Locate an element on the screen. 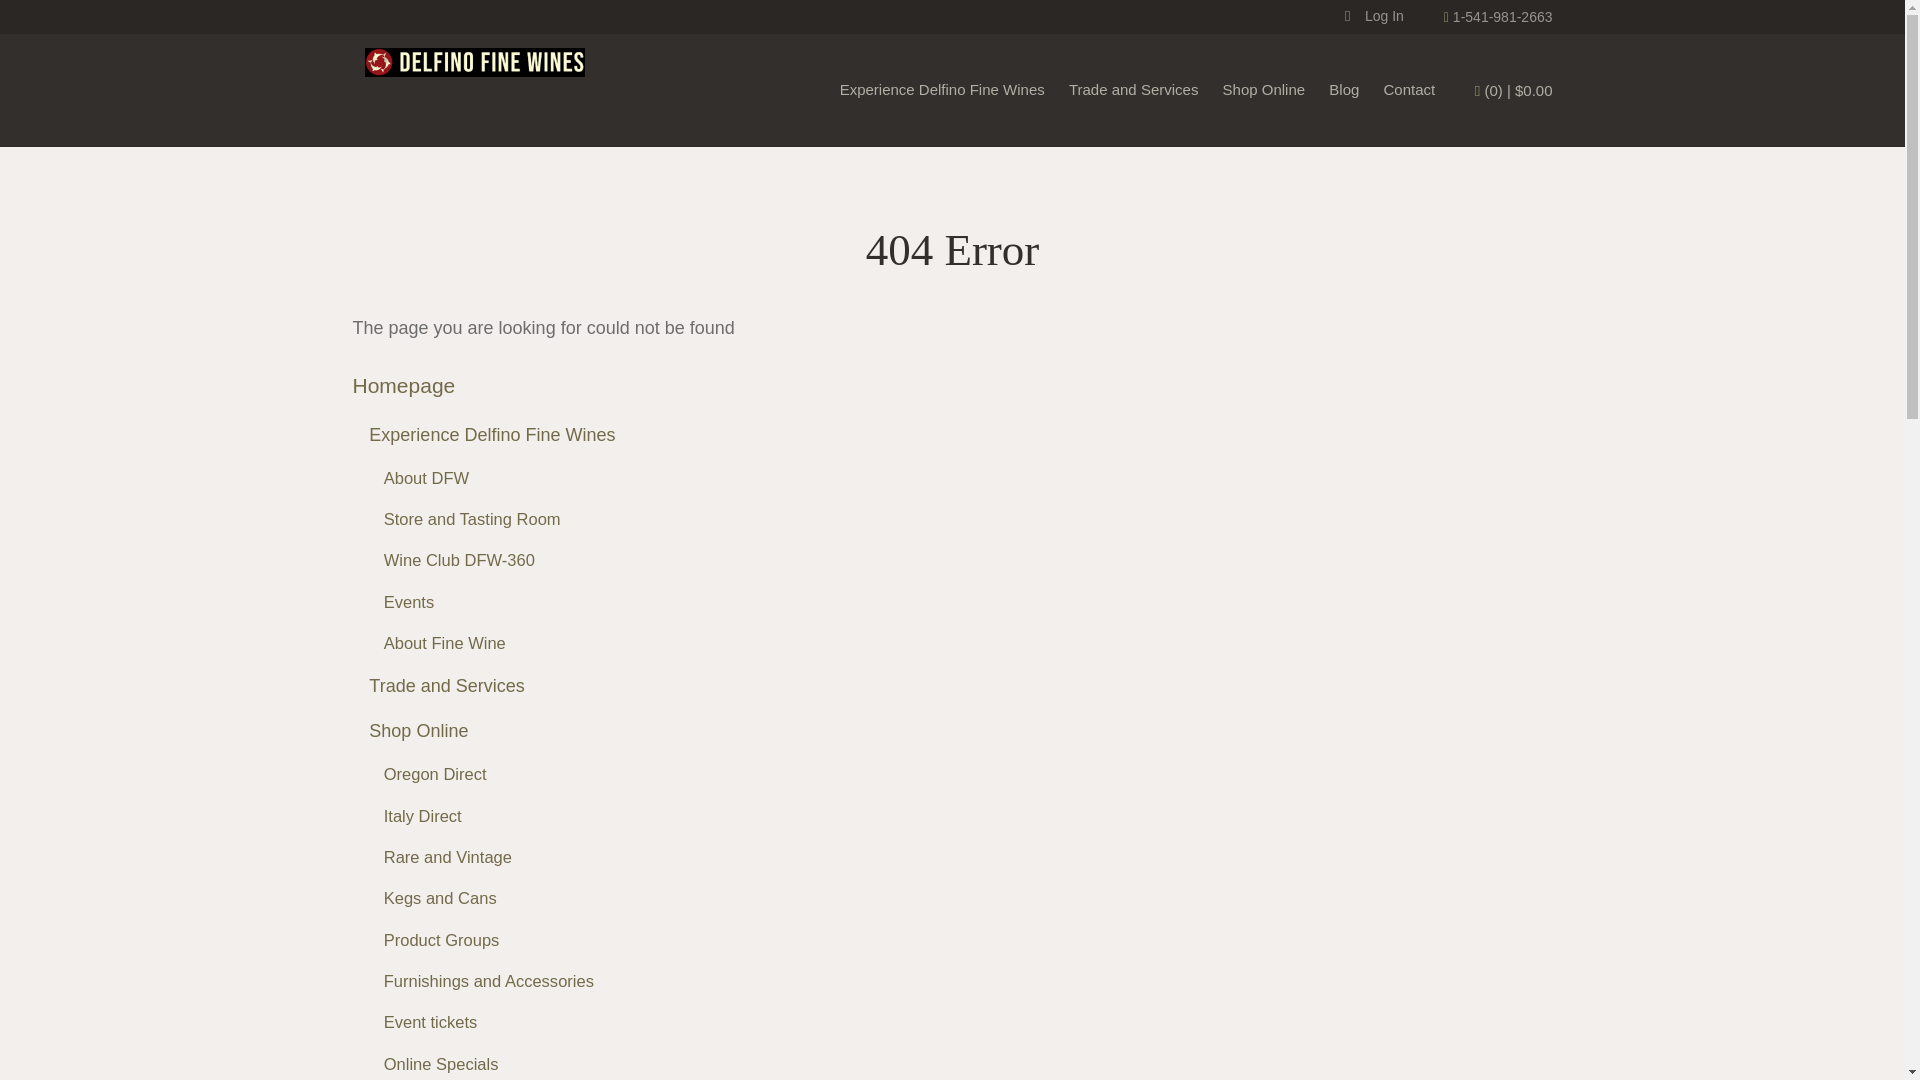 Image resolution: width=1920 pixels, height=1080 pixels. Wine Club DFW-360 is located at coordinates (460, 560).